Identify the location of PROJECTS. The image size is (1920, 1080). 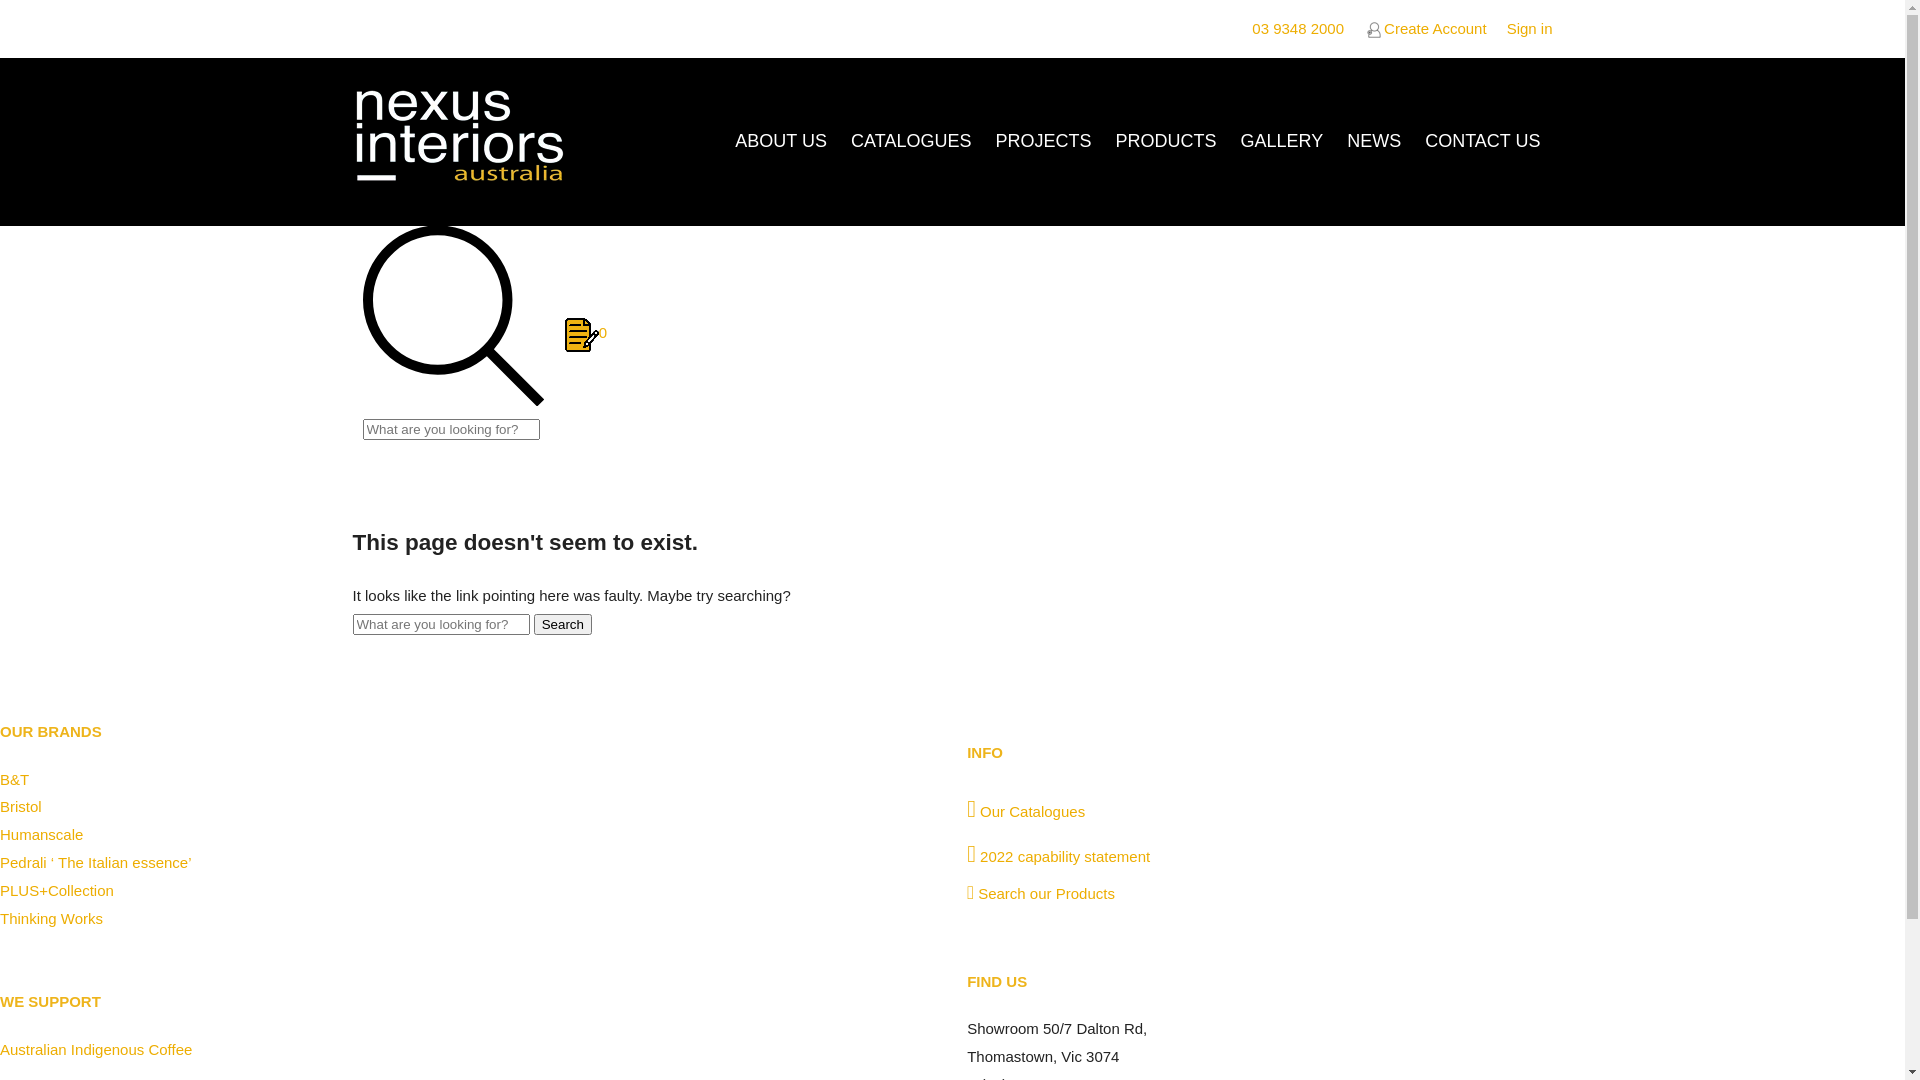
(1043, 142).